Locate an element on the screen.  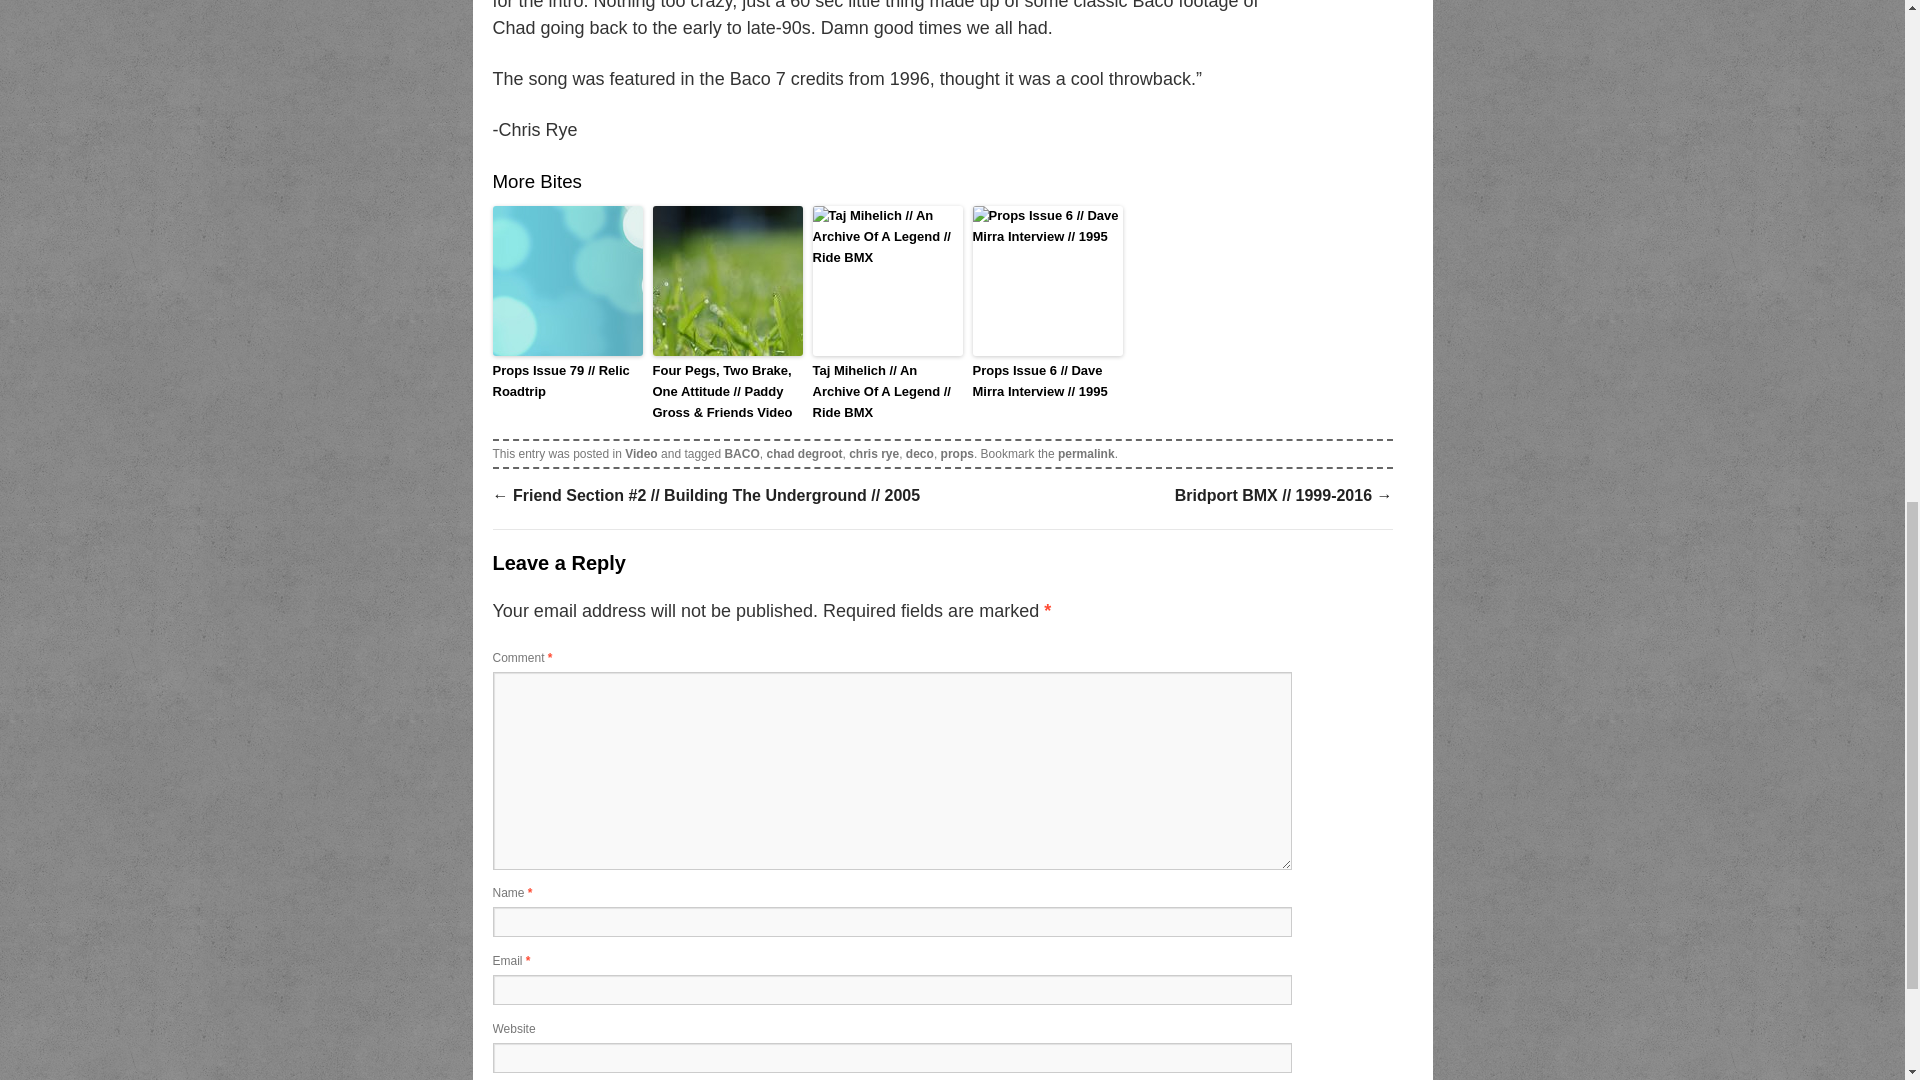
chris rye is located at coordinates (873, 454).